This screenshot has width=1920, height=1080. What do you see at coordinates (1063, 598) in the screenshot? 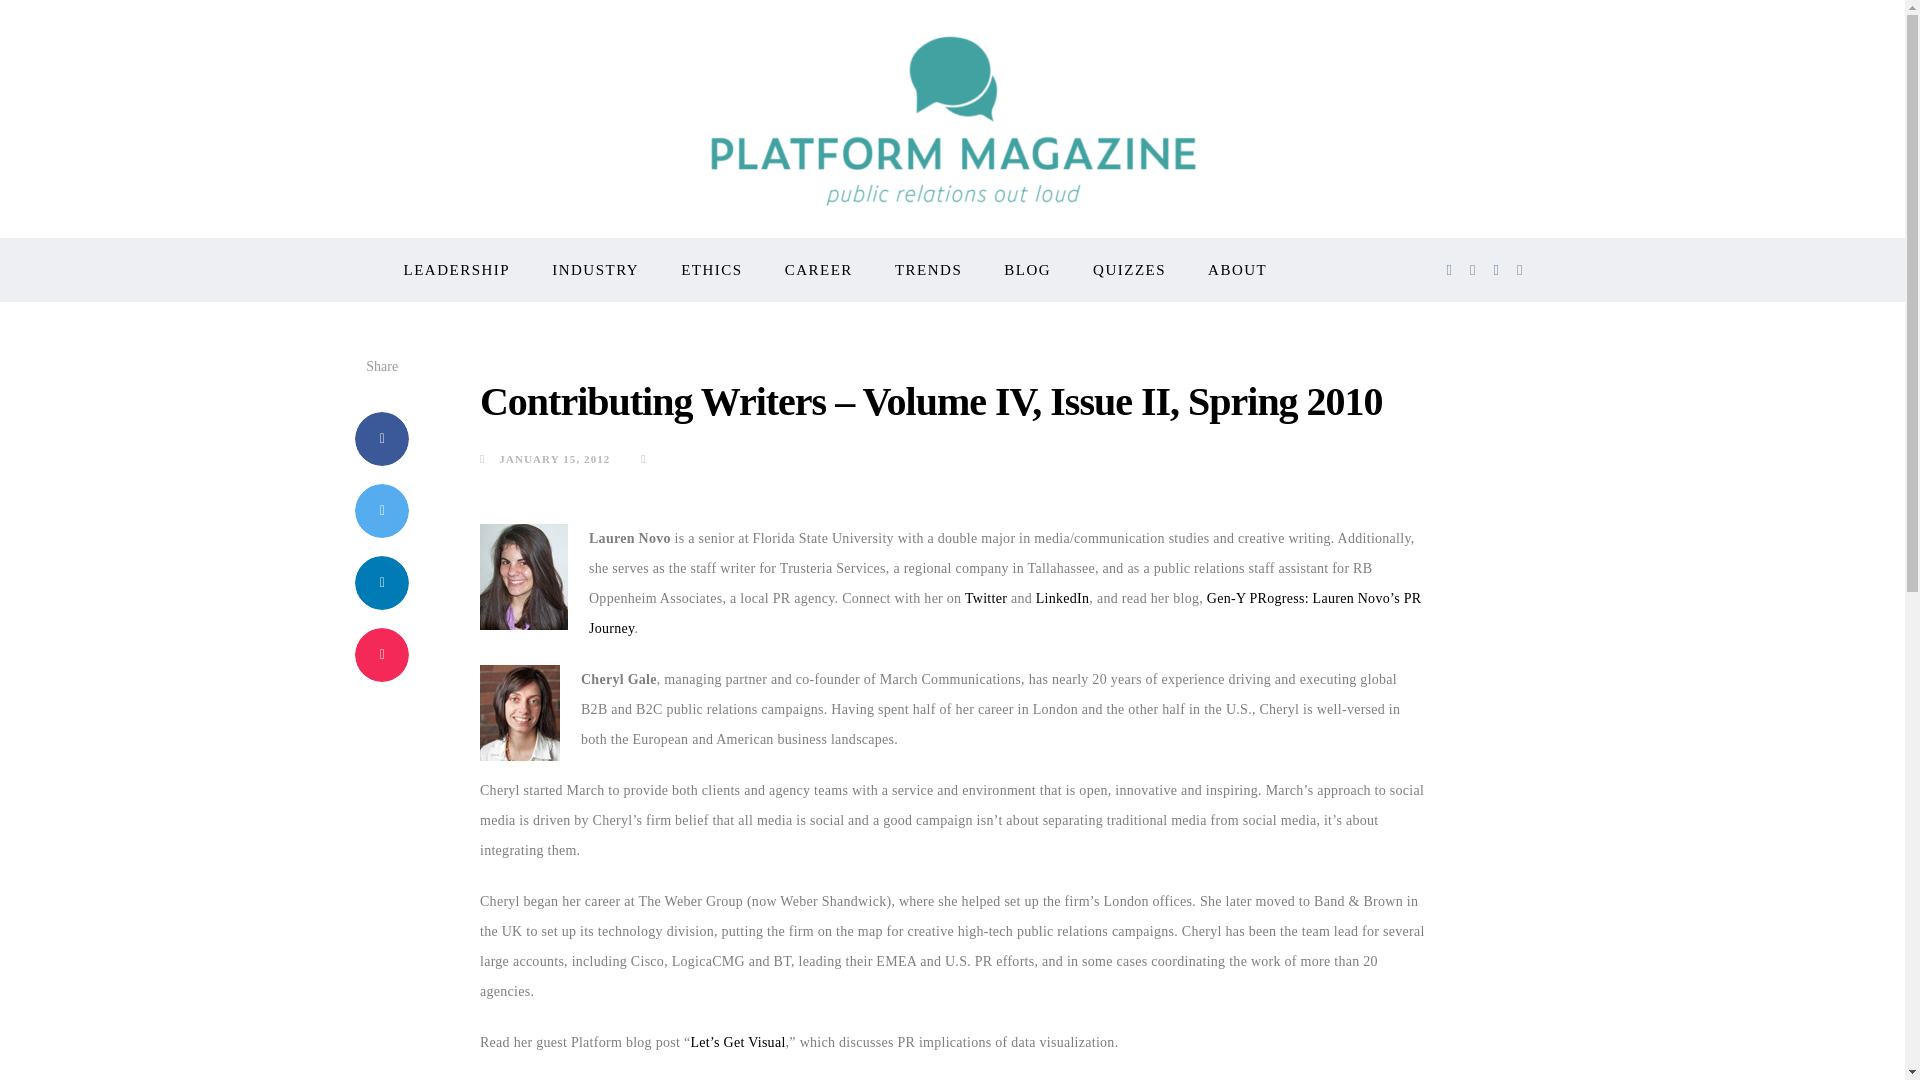
I see `LinkedIn` at bounding box center [1063, 598].